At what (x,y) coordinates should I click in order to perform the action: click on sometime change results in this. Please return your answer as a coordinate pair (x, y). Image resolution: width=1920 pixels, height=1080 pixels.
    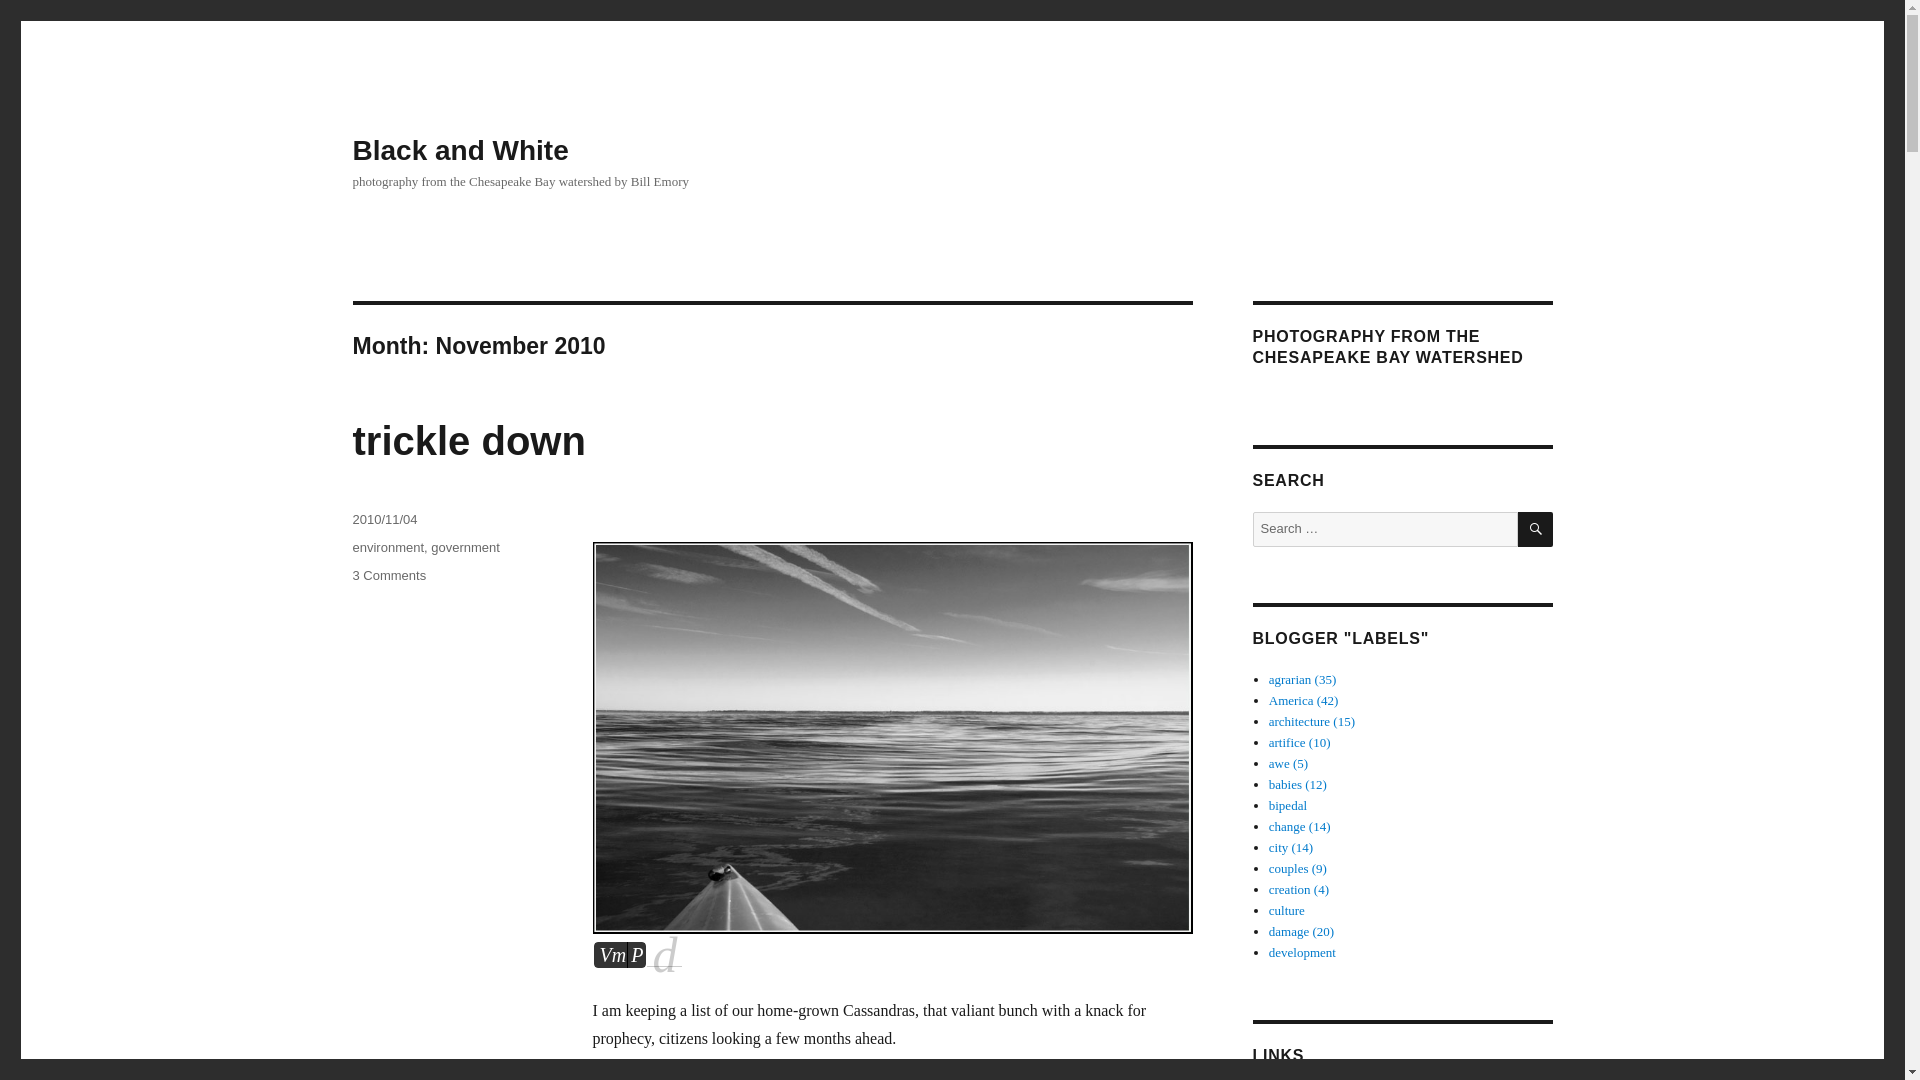
    Looking at the image, I should click on (1302, 931).